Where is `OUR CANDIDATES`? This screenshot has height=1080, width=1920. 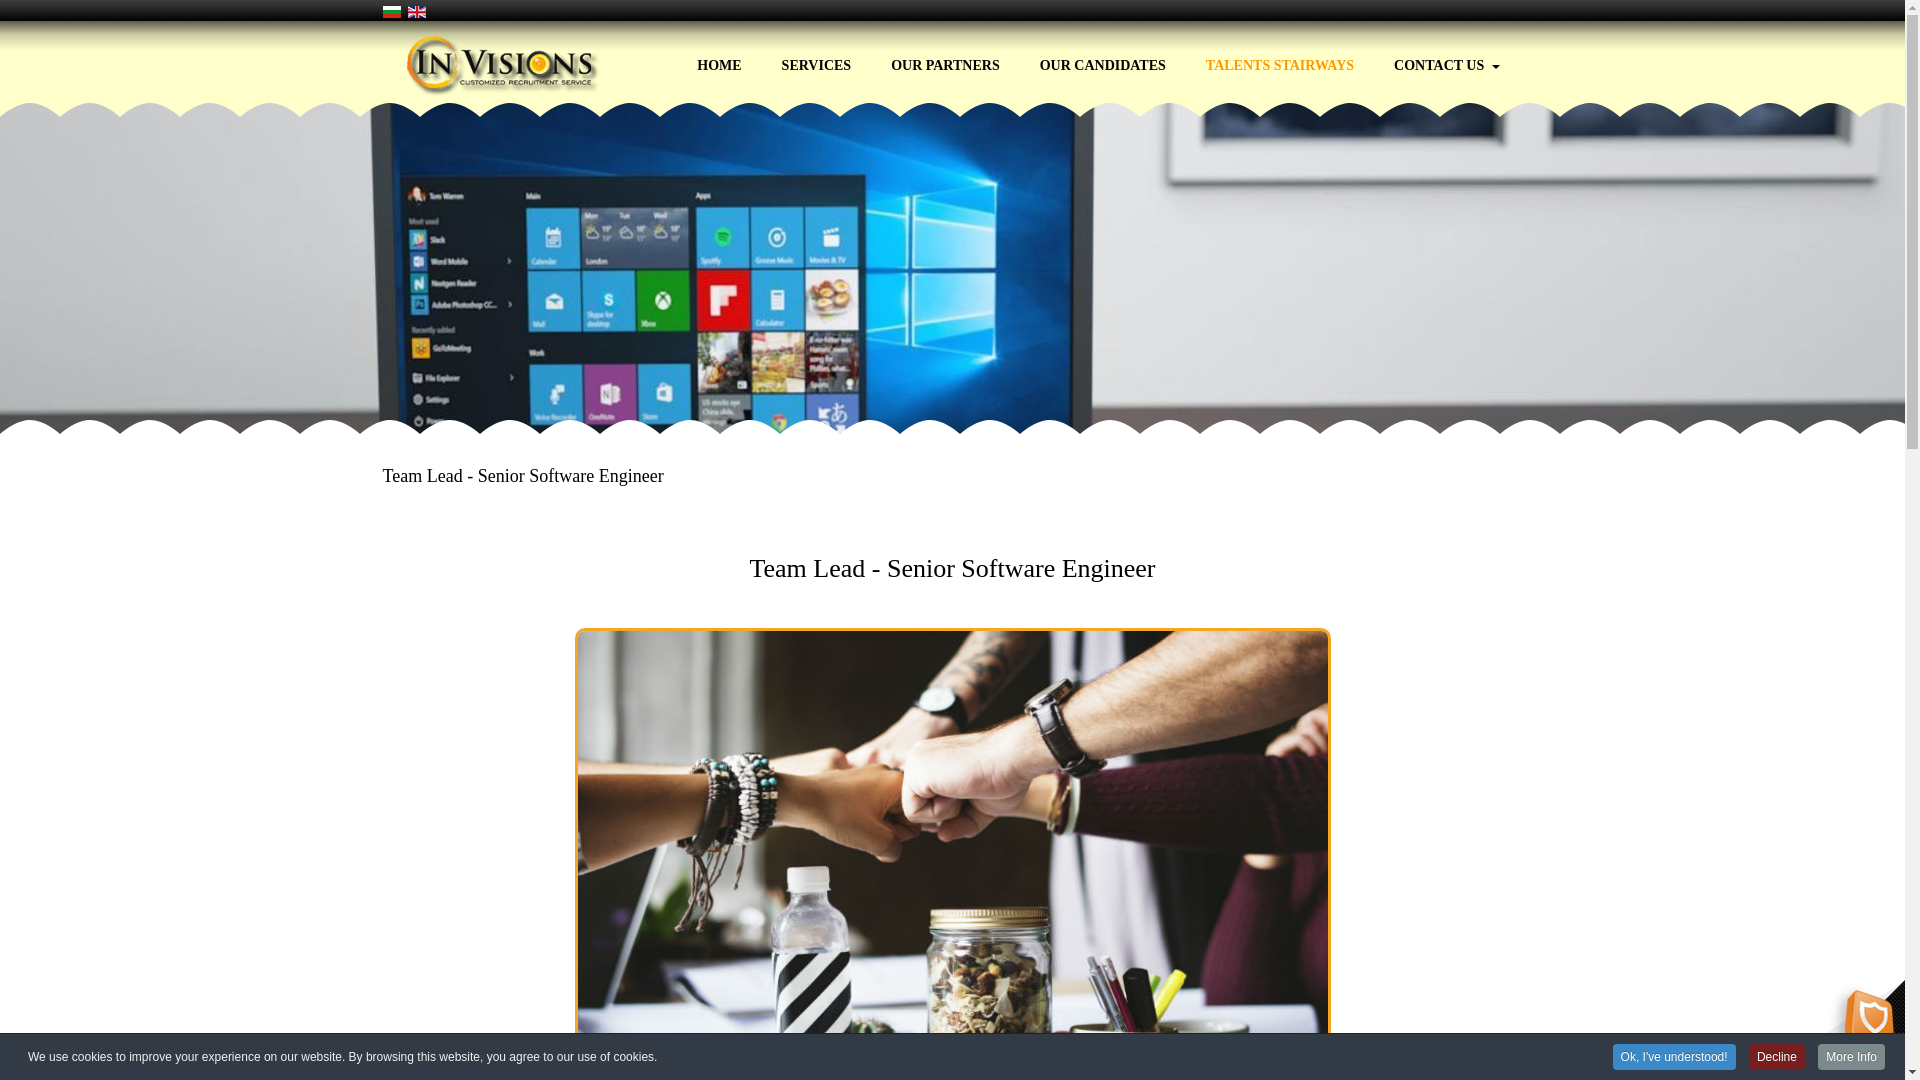 OUR CANDIDATES is located at coordinates (1102, 58).